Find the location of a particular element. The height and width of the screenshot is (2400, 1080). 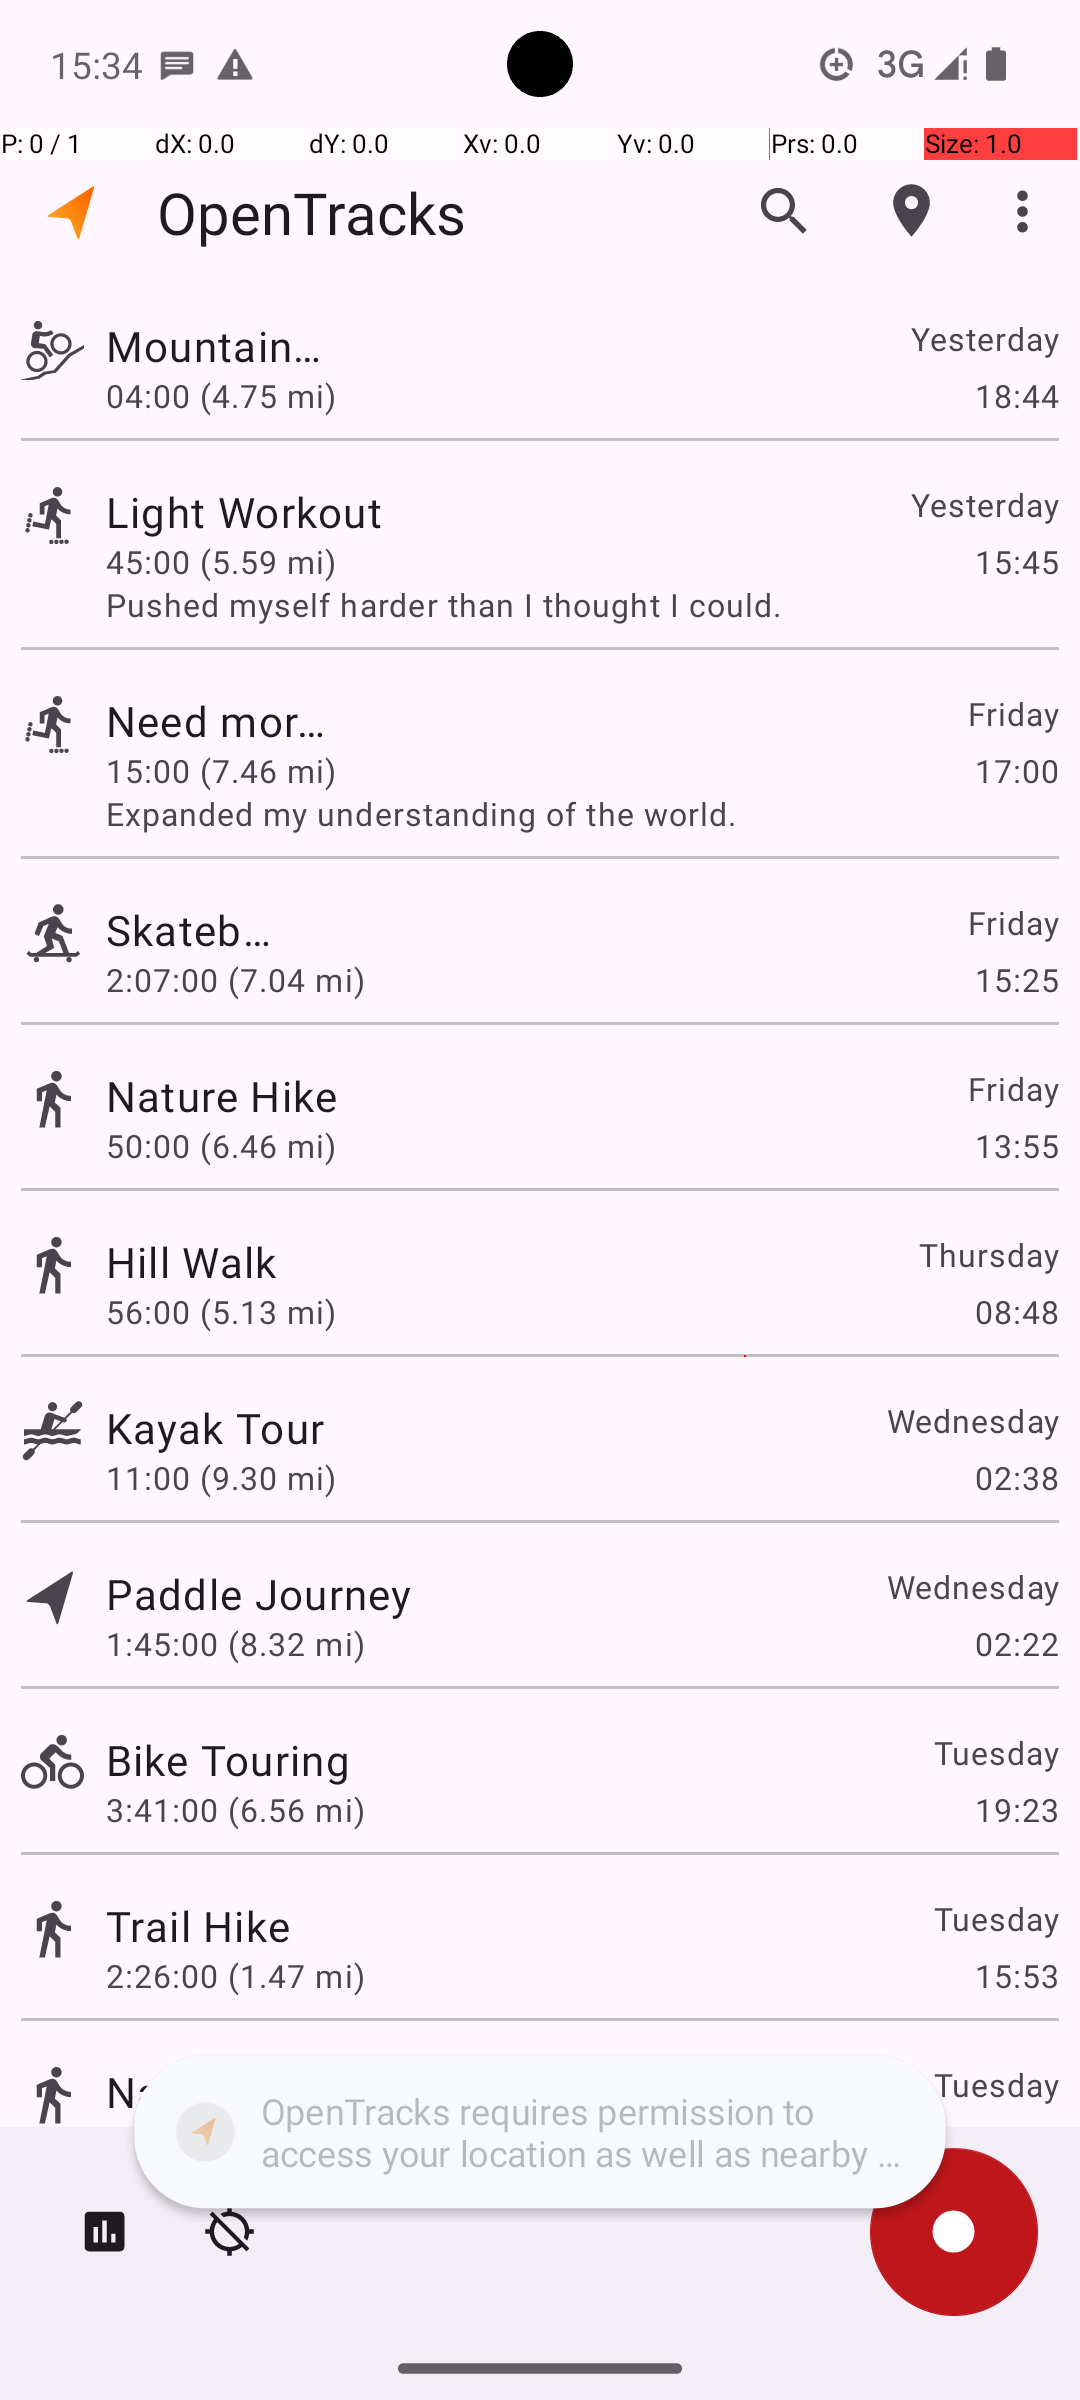

18:44 is located at coordinates (1016, 395).